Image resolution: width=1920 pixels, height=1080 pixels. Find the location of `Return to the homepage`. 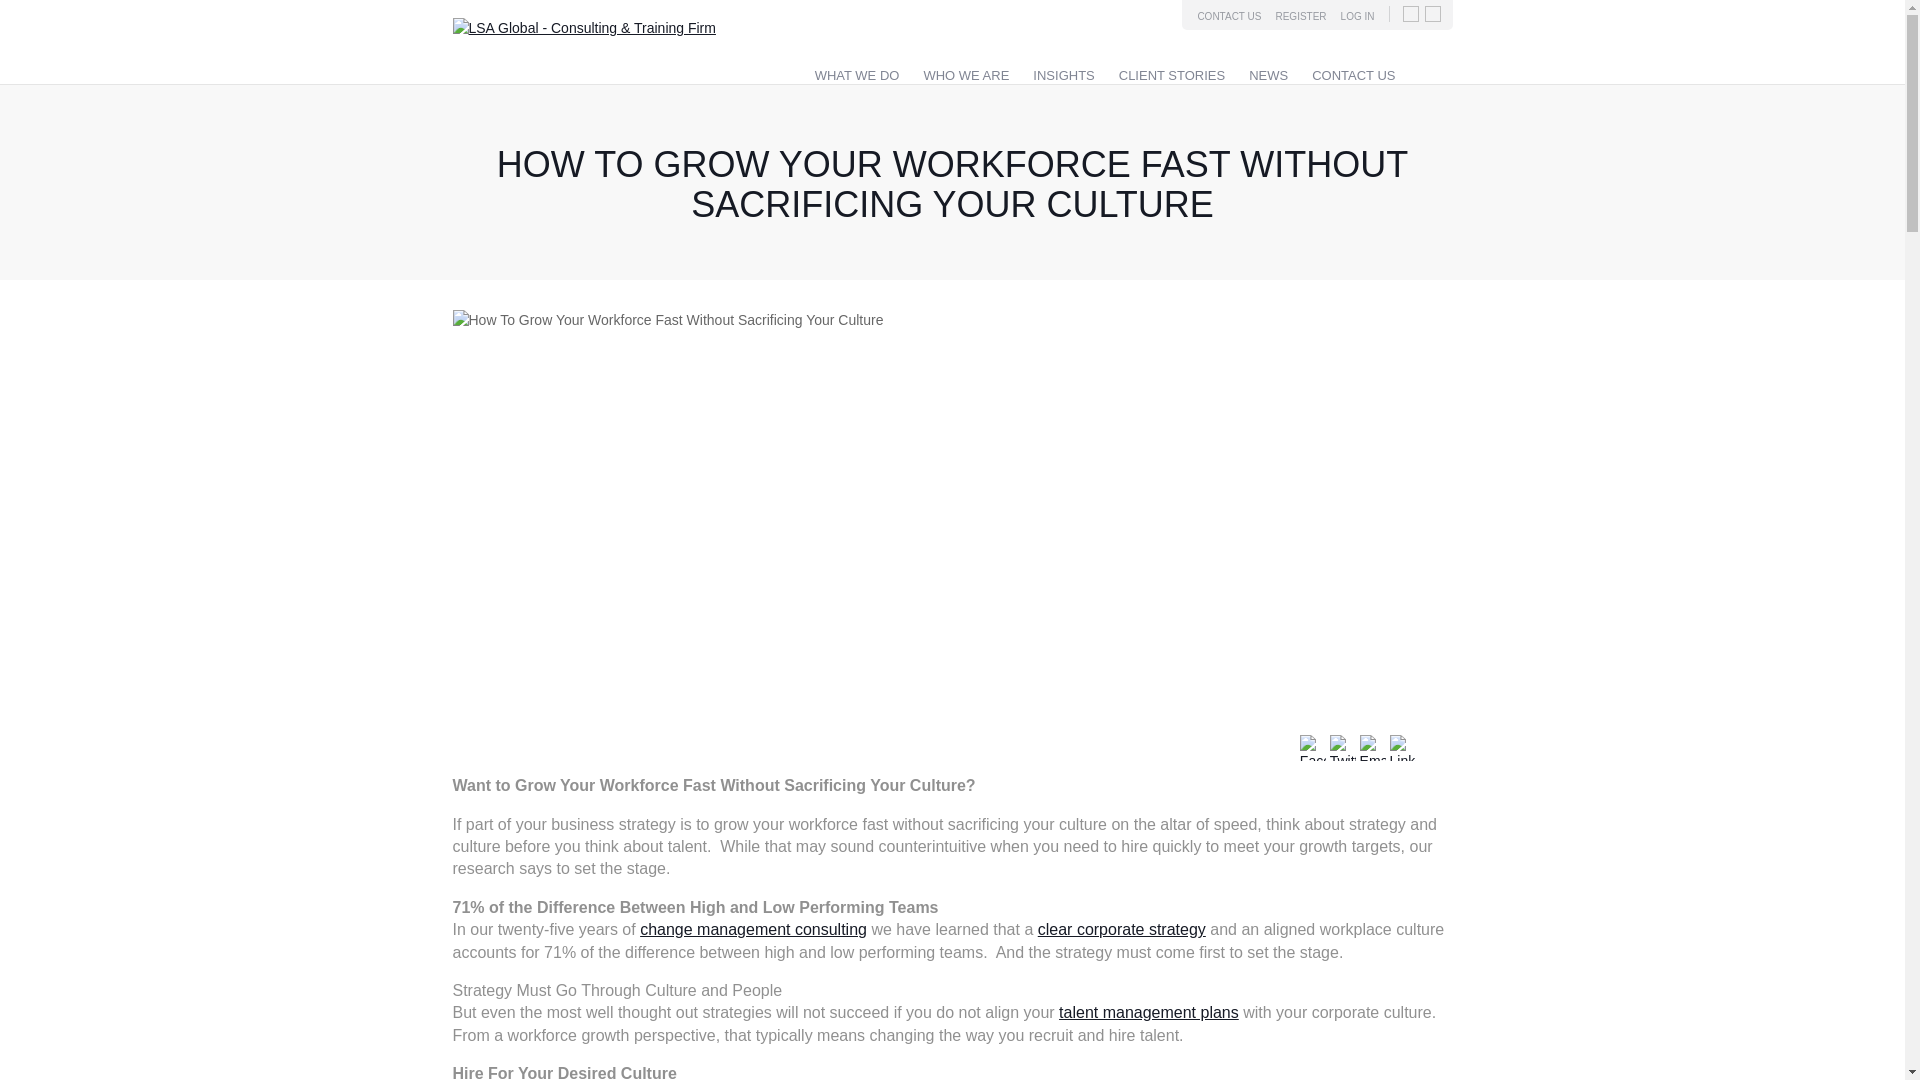

Return to the homepage is located at coordinates (582, 28).